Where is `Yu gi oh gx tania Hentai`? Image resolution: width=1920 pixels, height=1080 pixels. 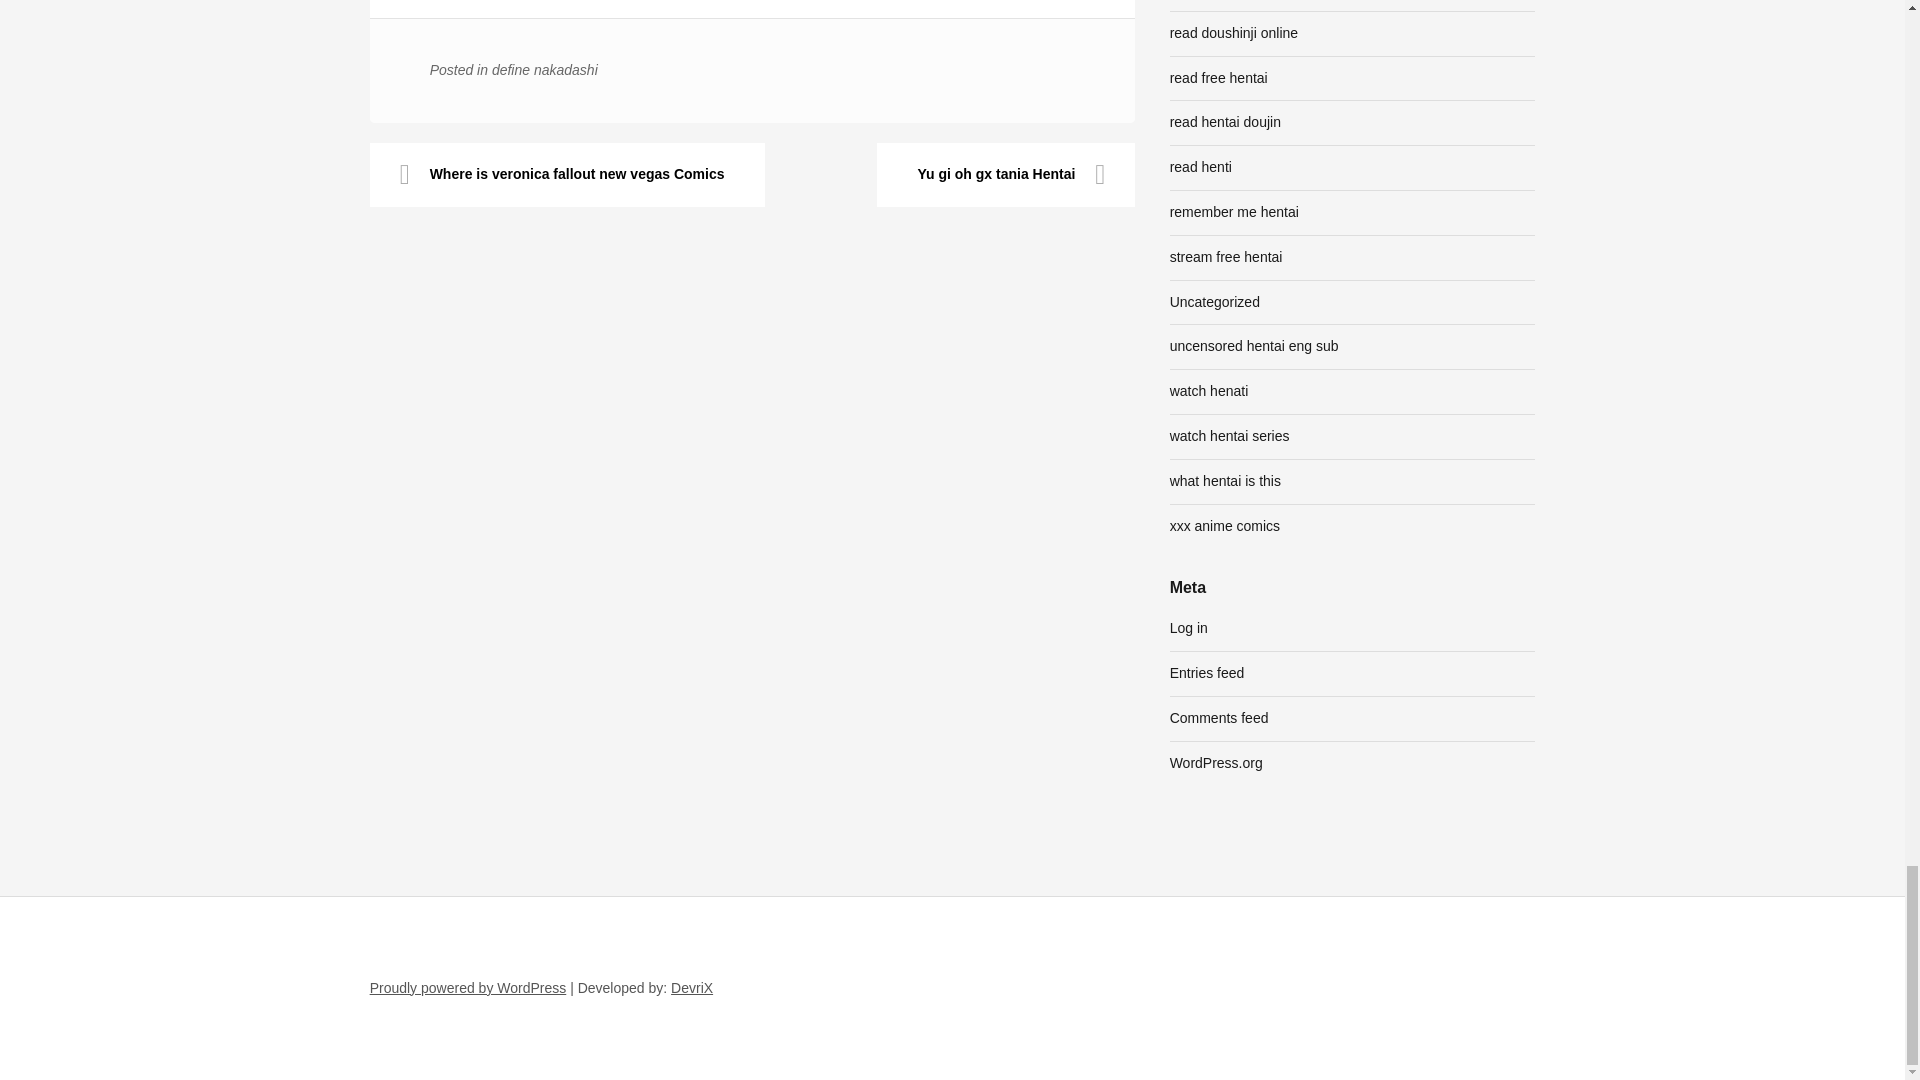 Yu gi oh gx tania Hentai is located at coordinates (1006, 174).